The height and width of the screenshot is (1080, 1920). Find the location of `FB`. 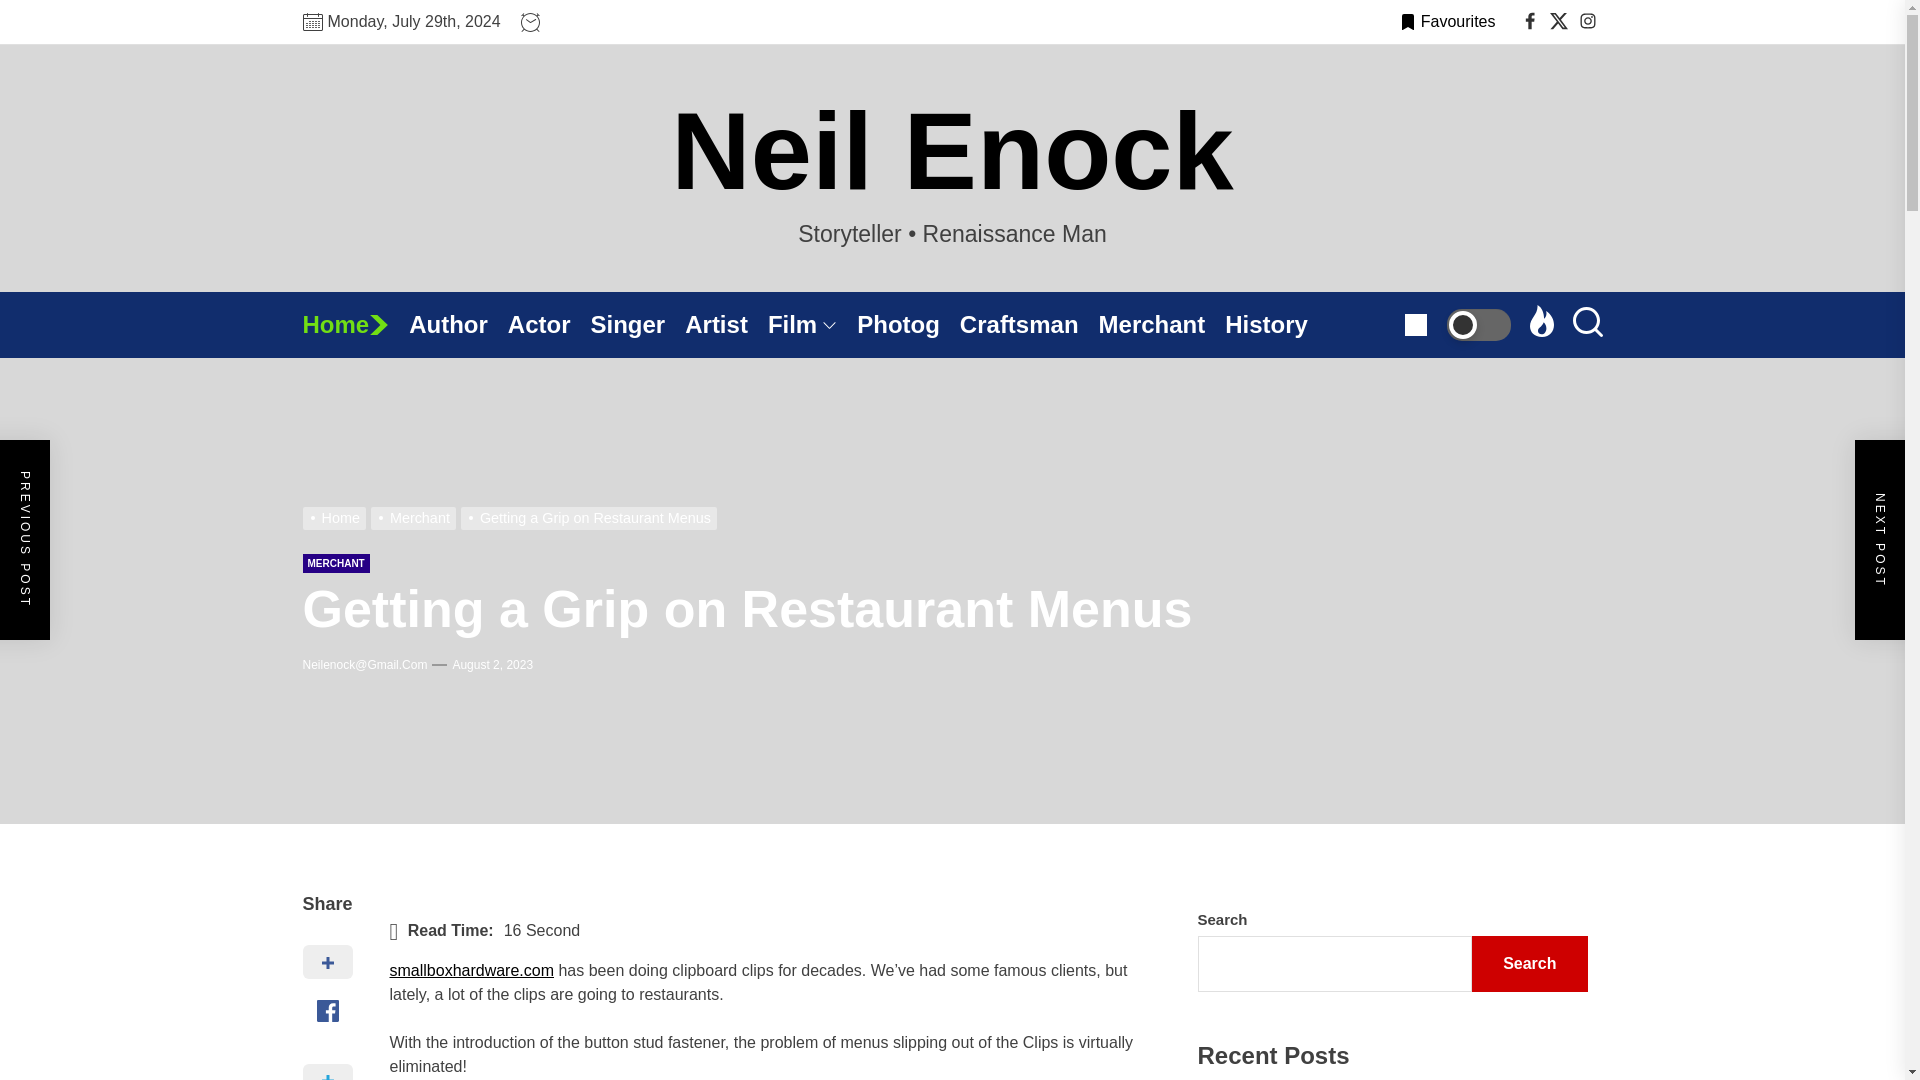

FB is located at coordinates (1530, 21).